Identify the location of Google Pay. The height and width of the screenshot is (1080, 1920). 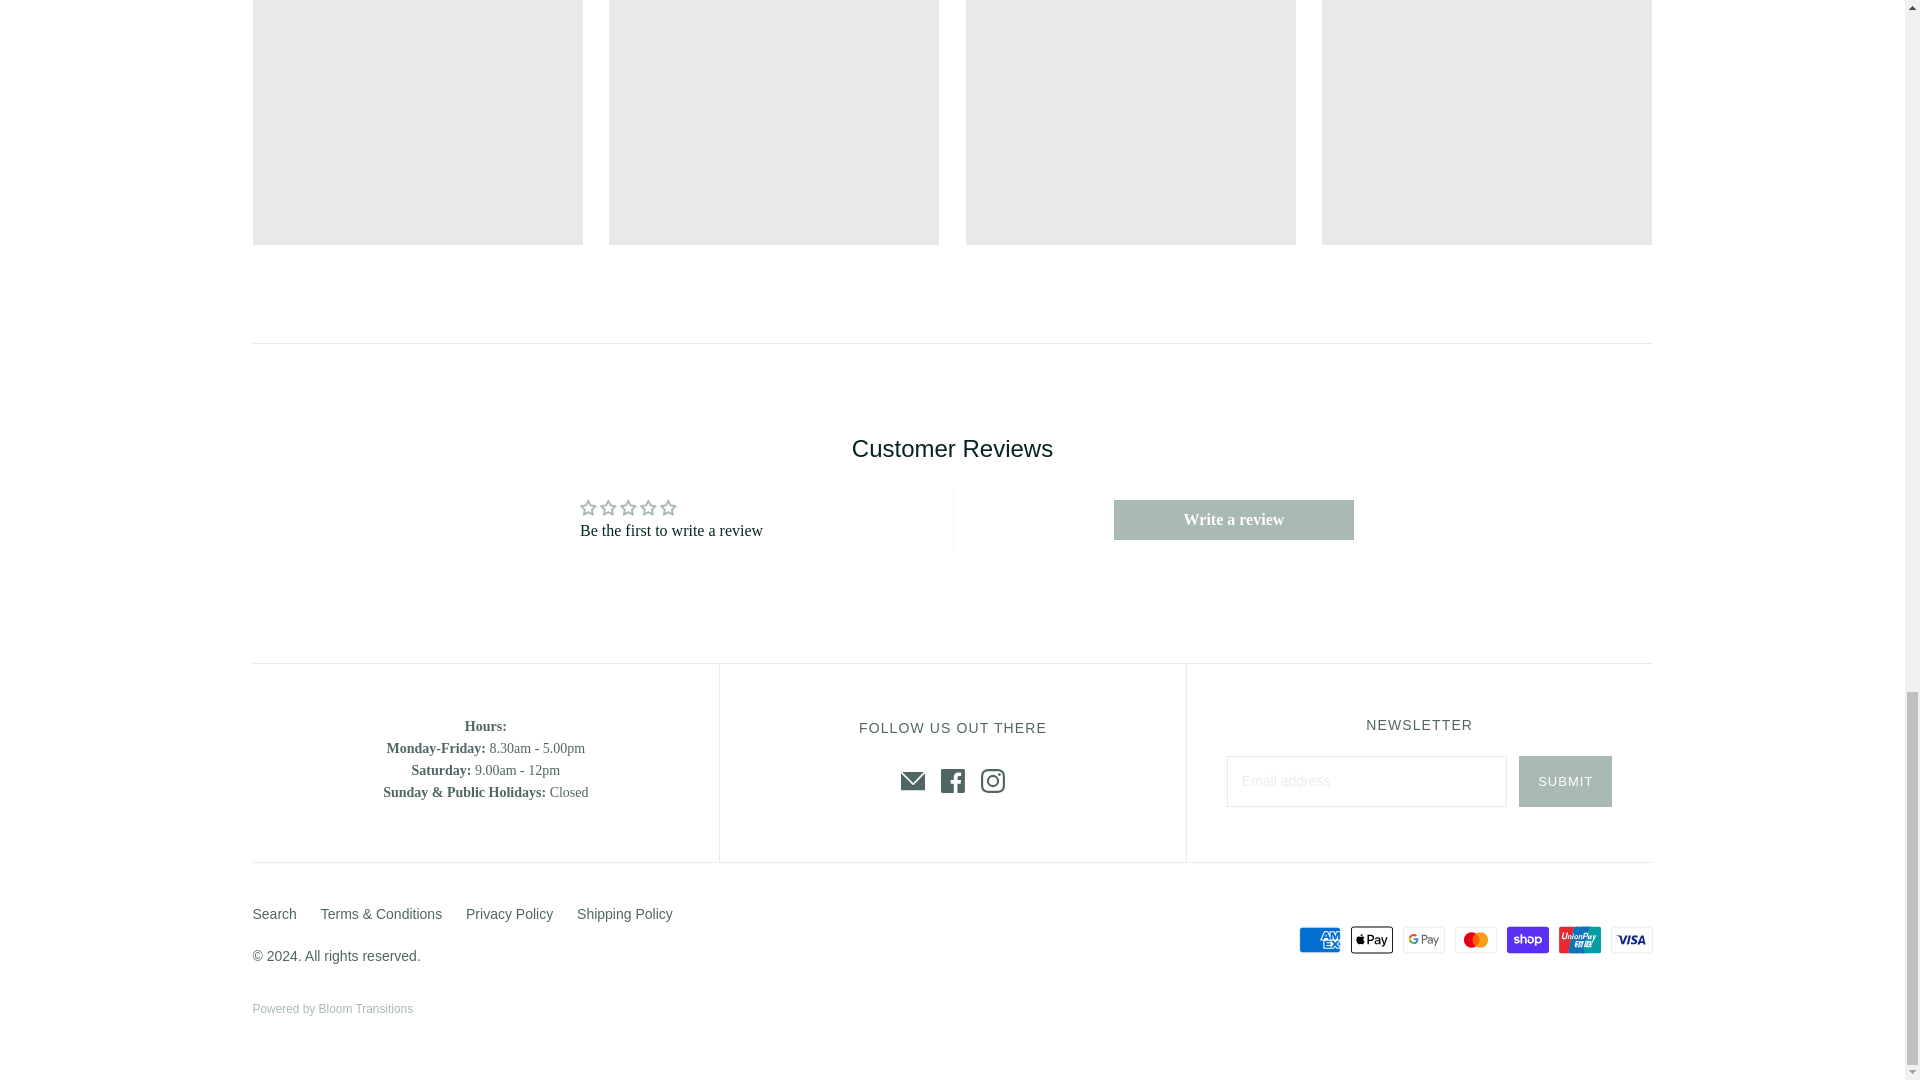
(1424, 940).